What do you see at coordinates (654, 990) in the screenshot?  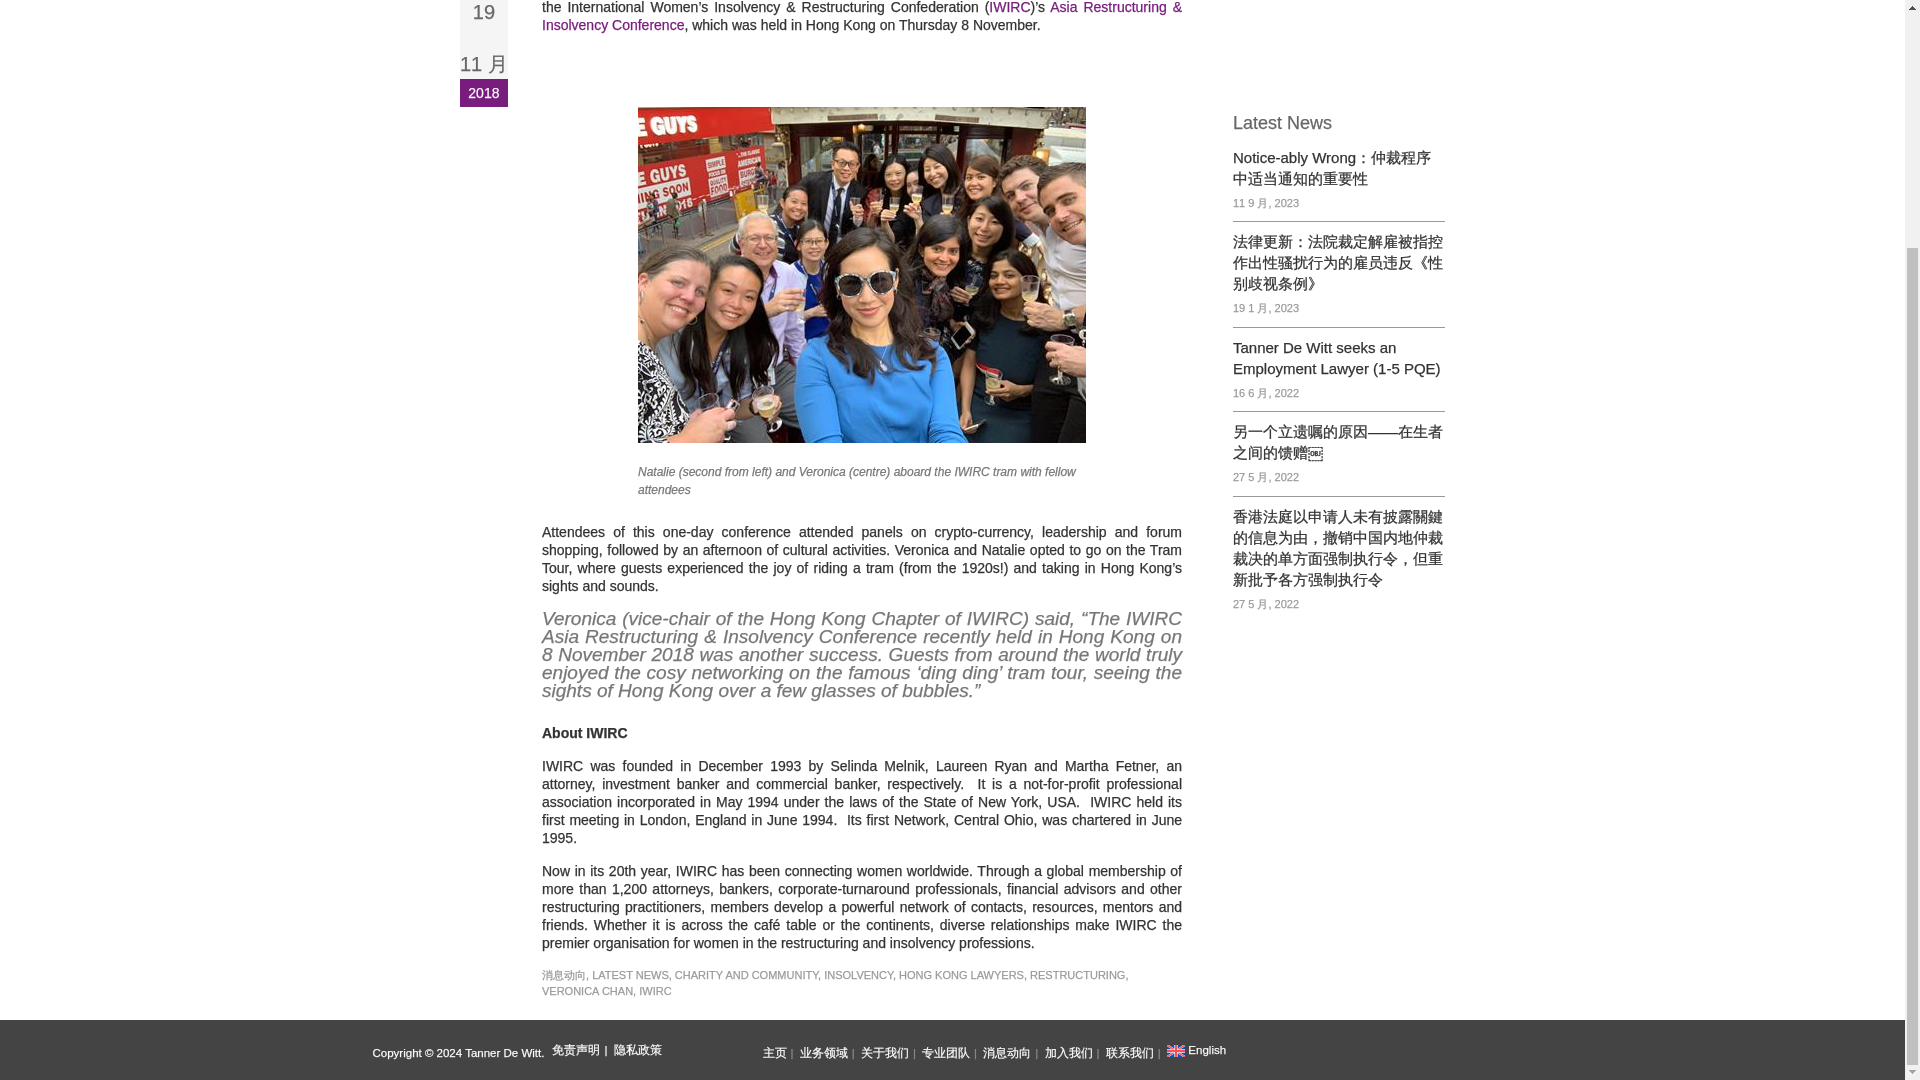 I see `IWIRC` at bounding box center [654, 990].